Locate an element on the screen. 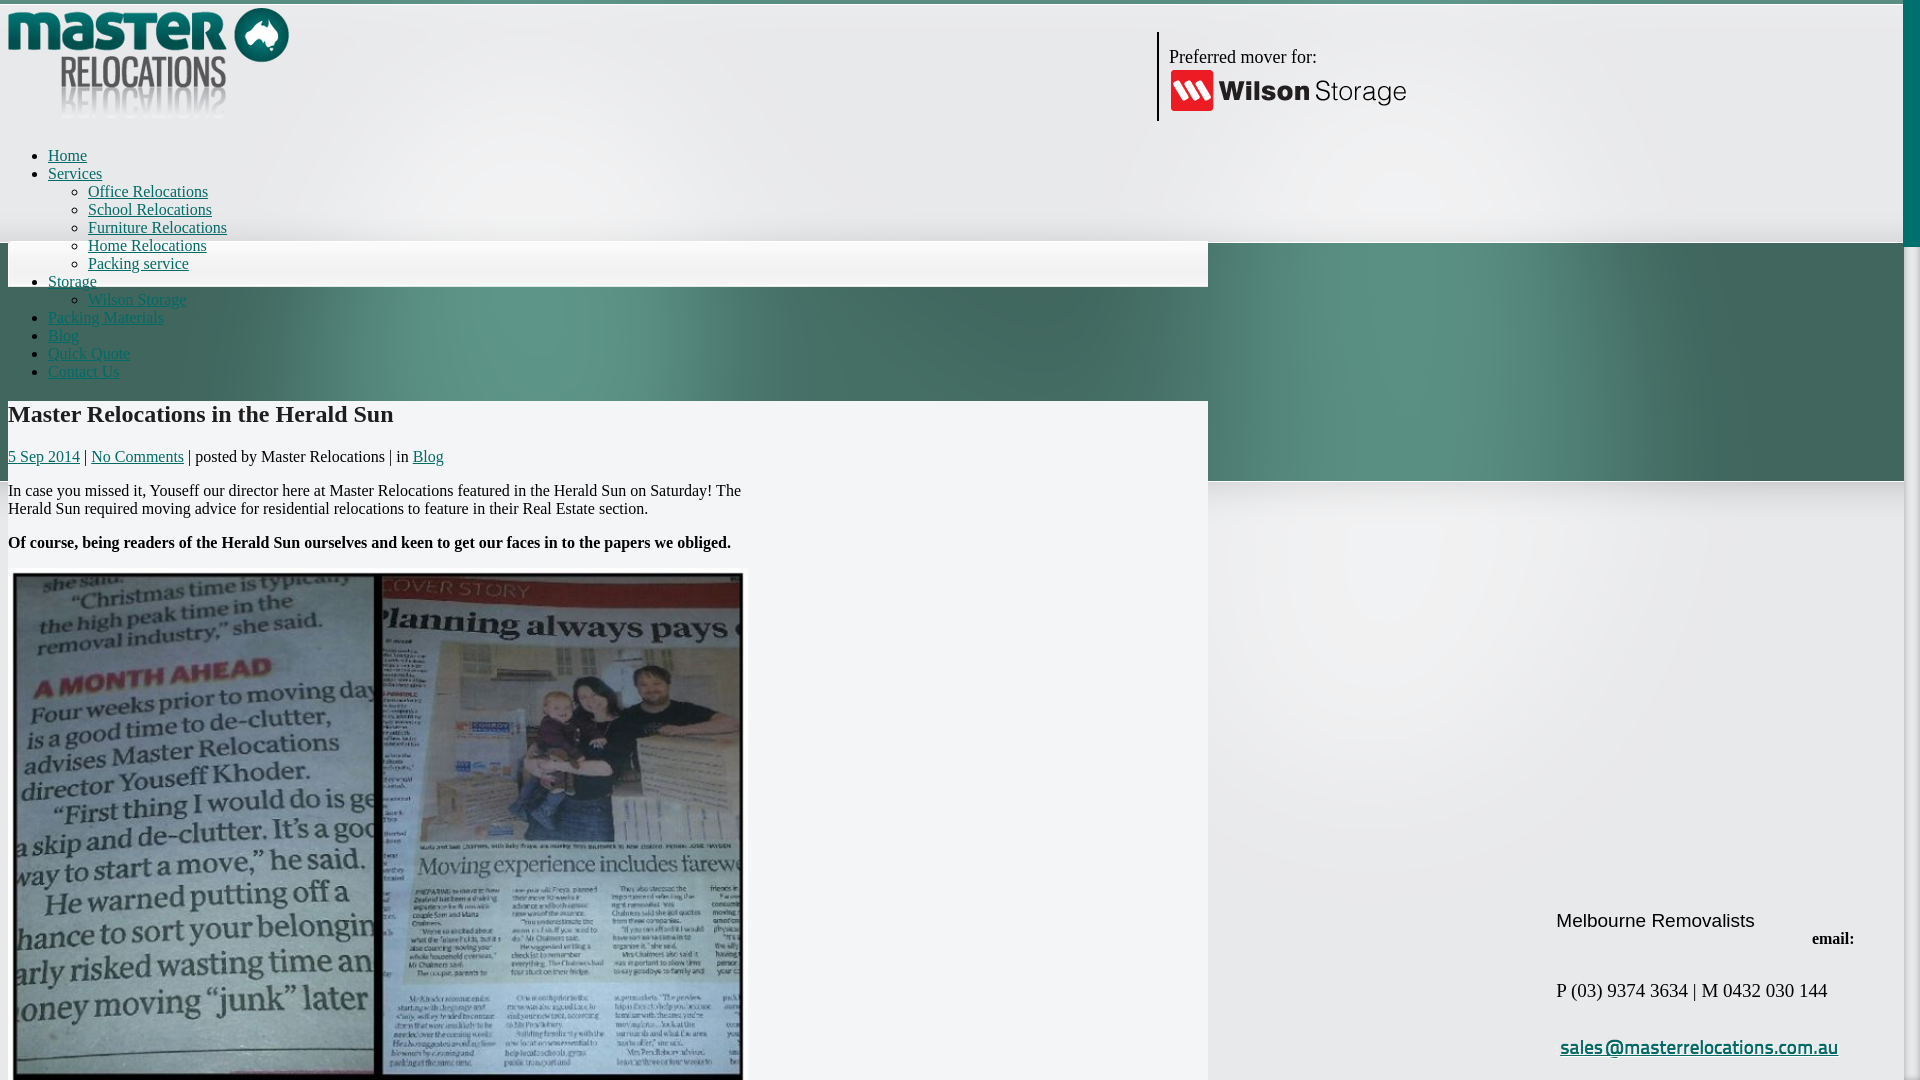 This screenshot has height=1080, width=1920. 5 Sep 2014 is located at coordinates (44, 456).